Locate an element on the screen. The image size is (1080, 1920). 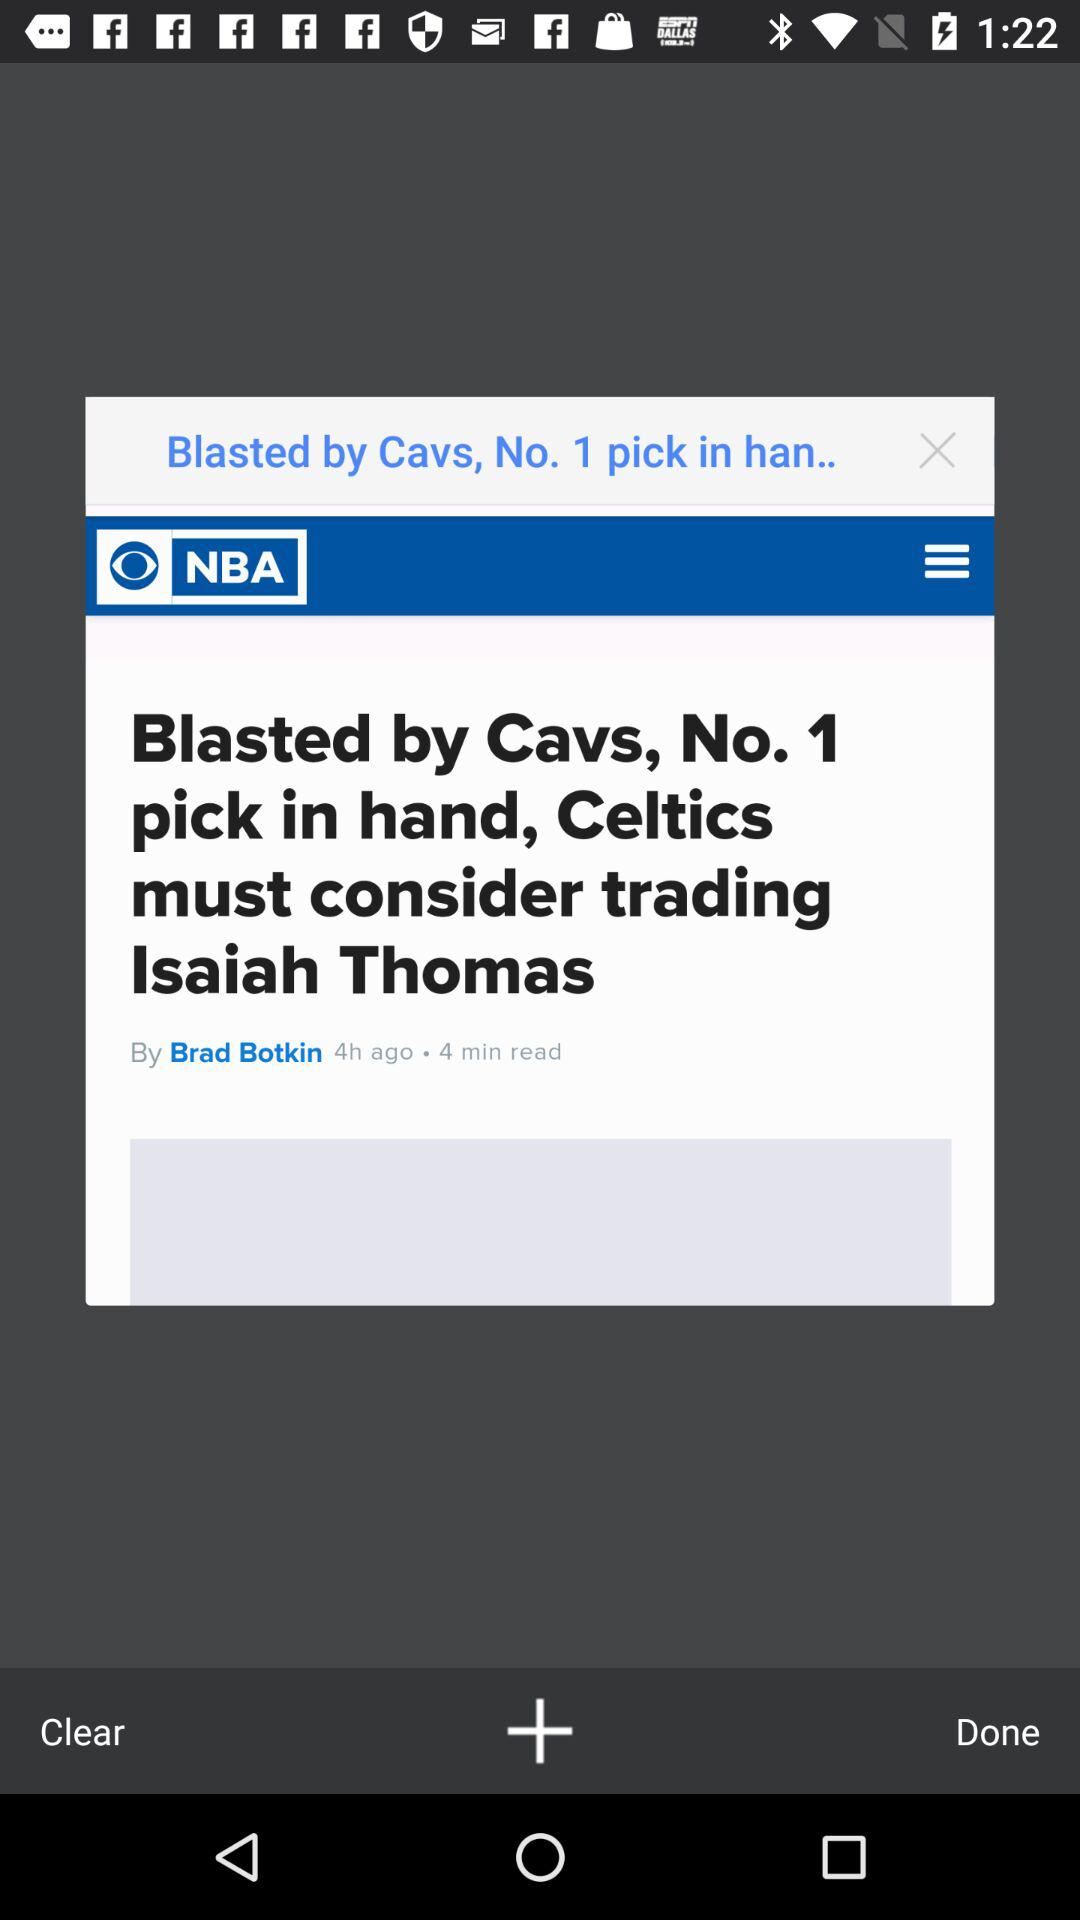
launch the icon to the right of clear is located at coordinates (540, 1730).